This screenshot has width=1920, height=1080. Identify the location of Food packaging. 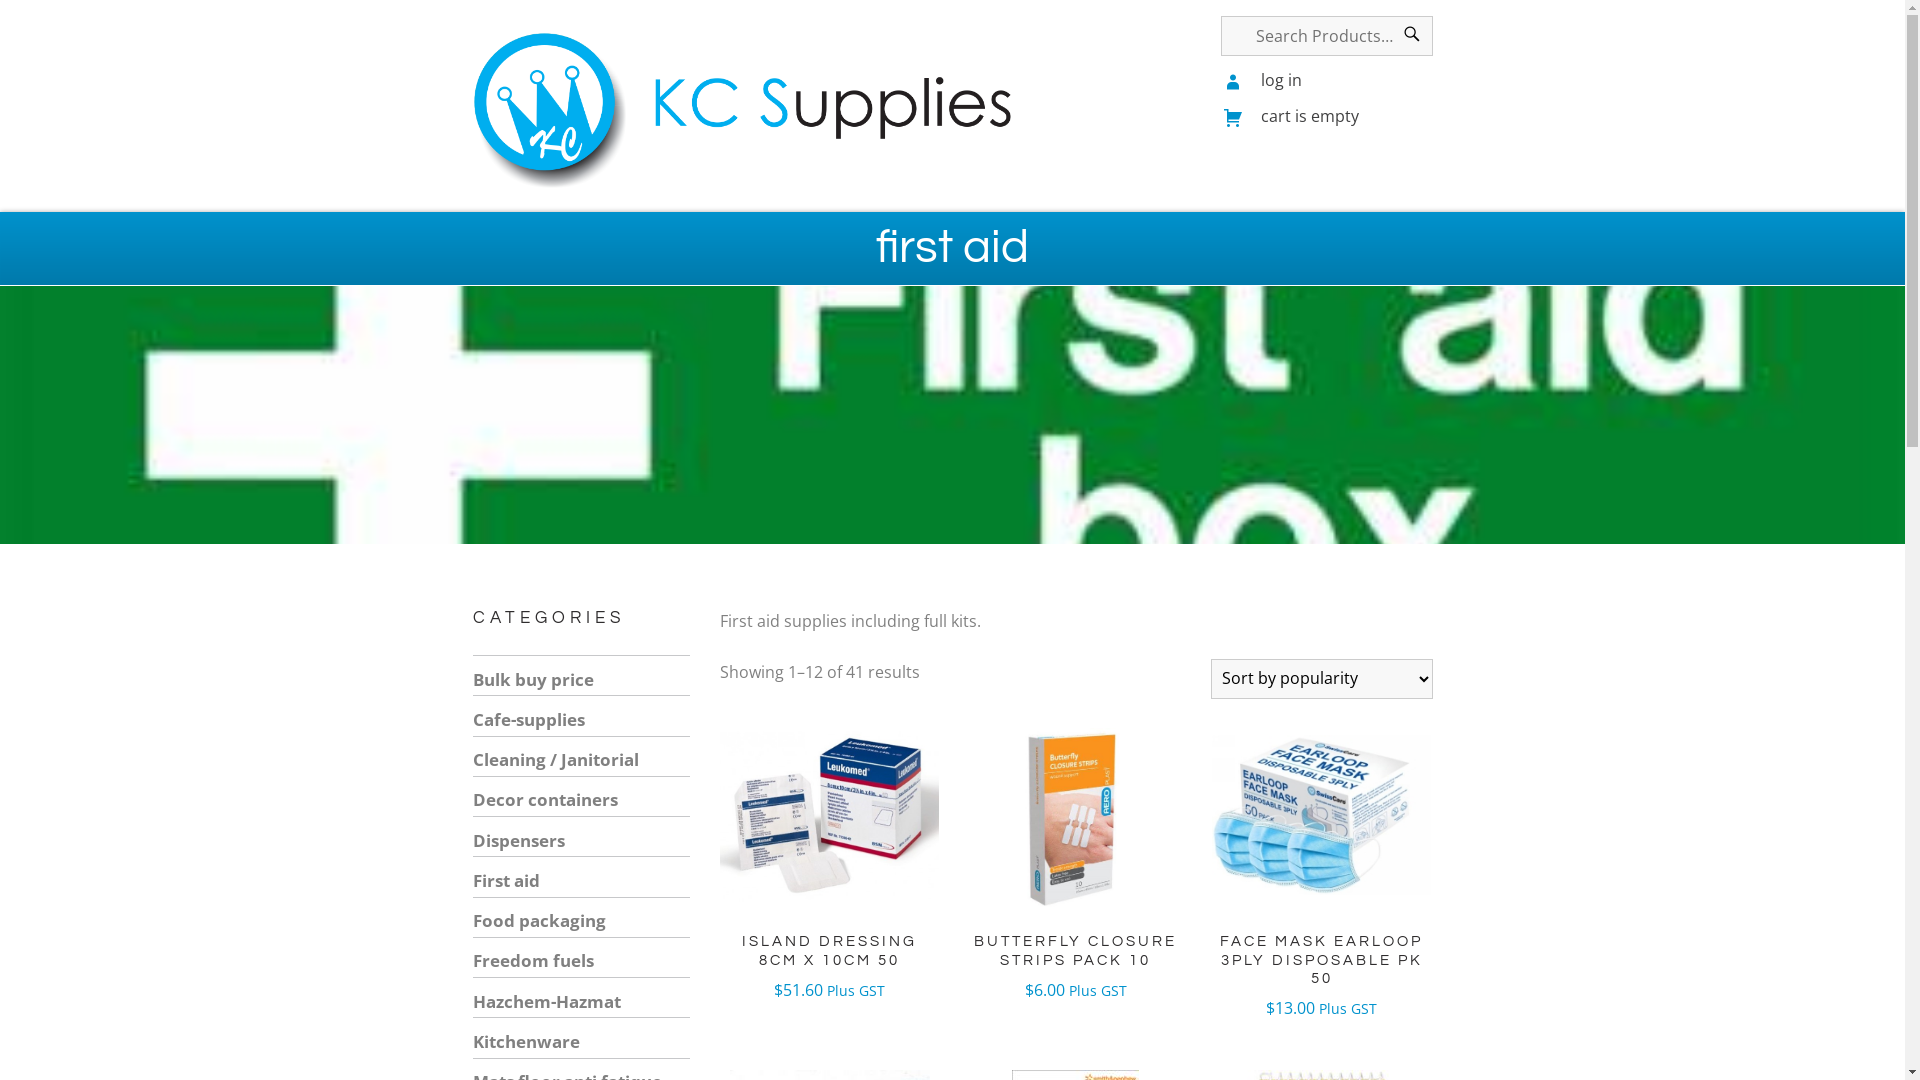
(538, 920).